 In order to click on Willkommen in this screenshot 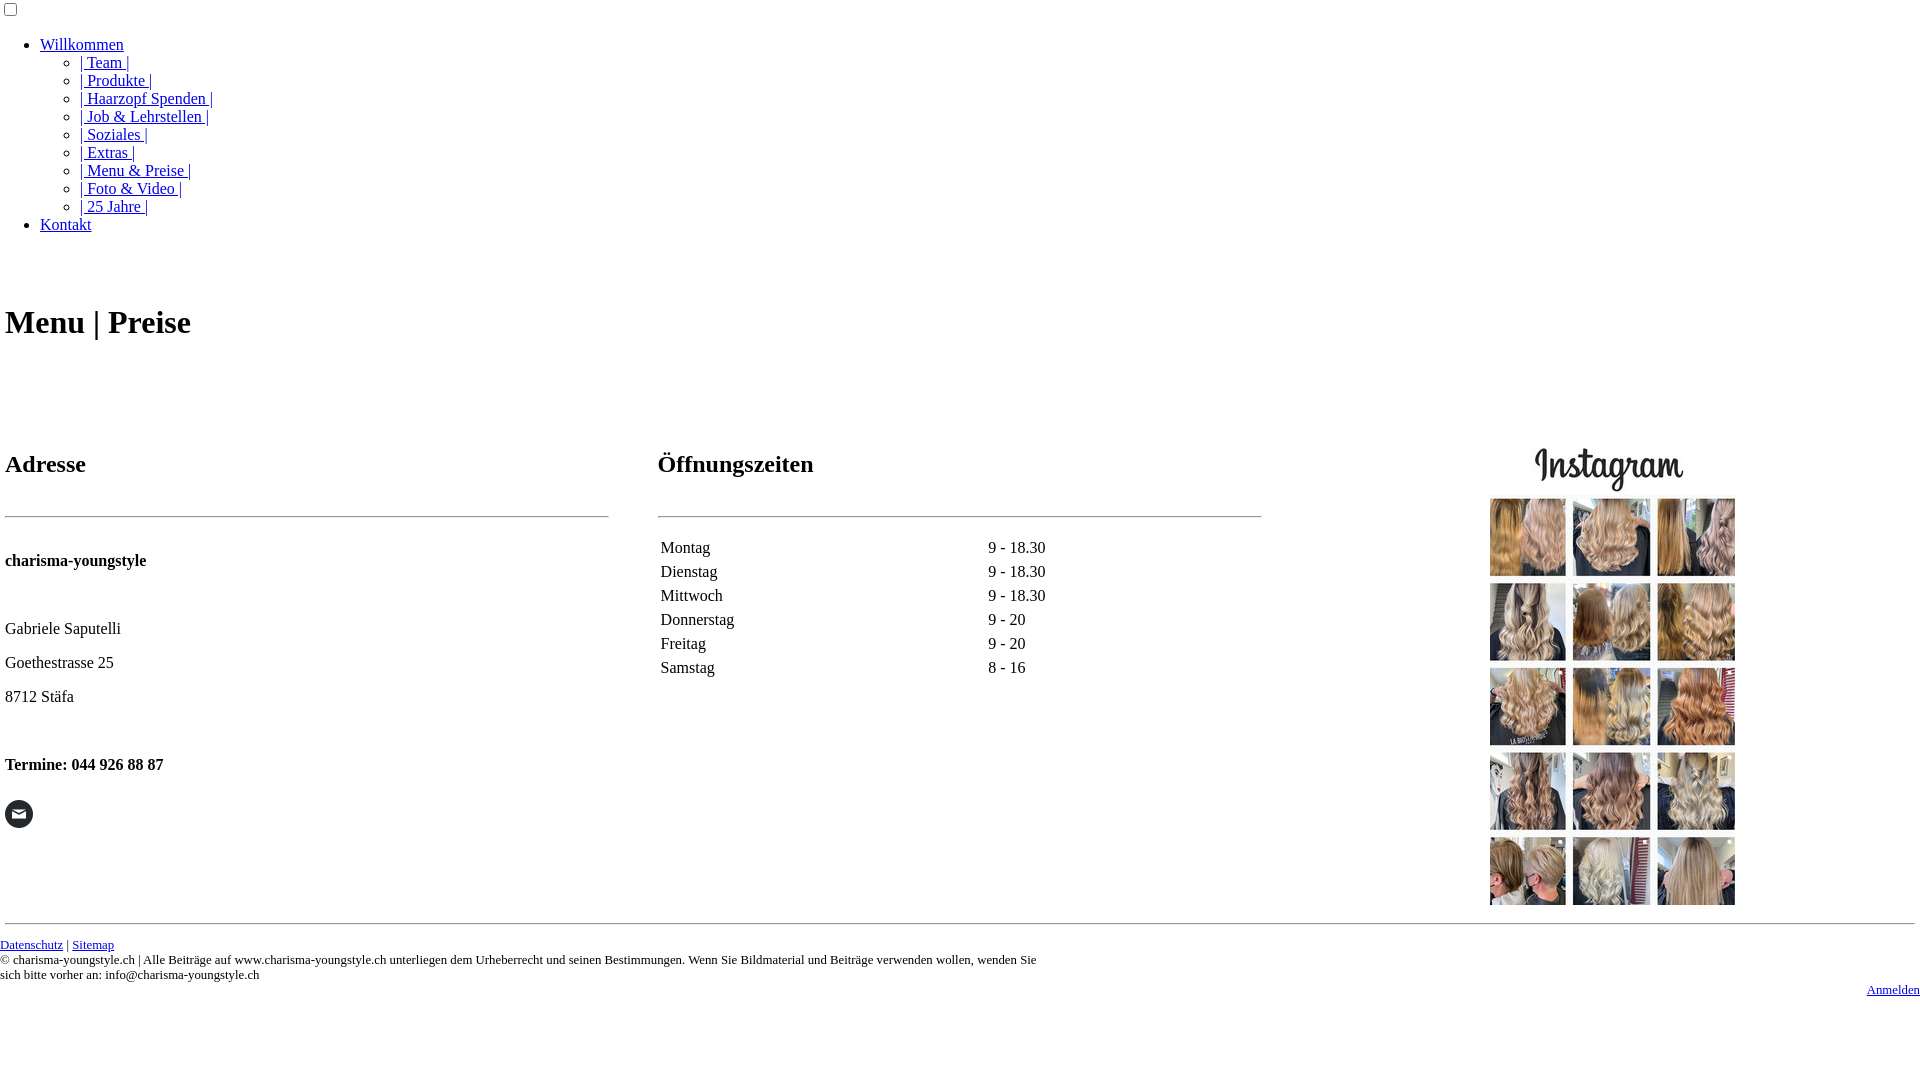, I will do `click(82, 44)`.